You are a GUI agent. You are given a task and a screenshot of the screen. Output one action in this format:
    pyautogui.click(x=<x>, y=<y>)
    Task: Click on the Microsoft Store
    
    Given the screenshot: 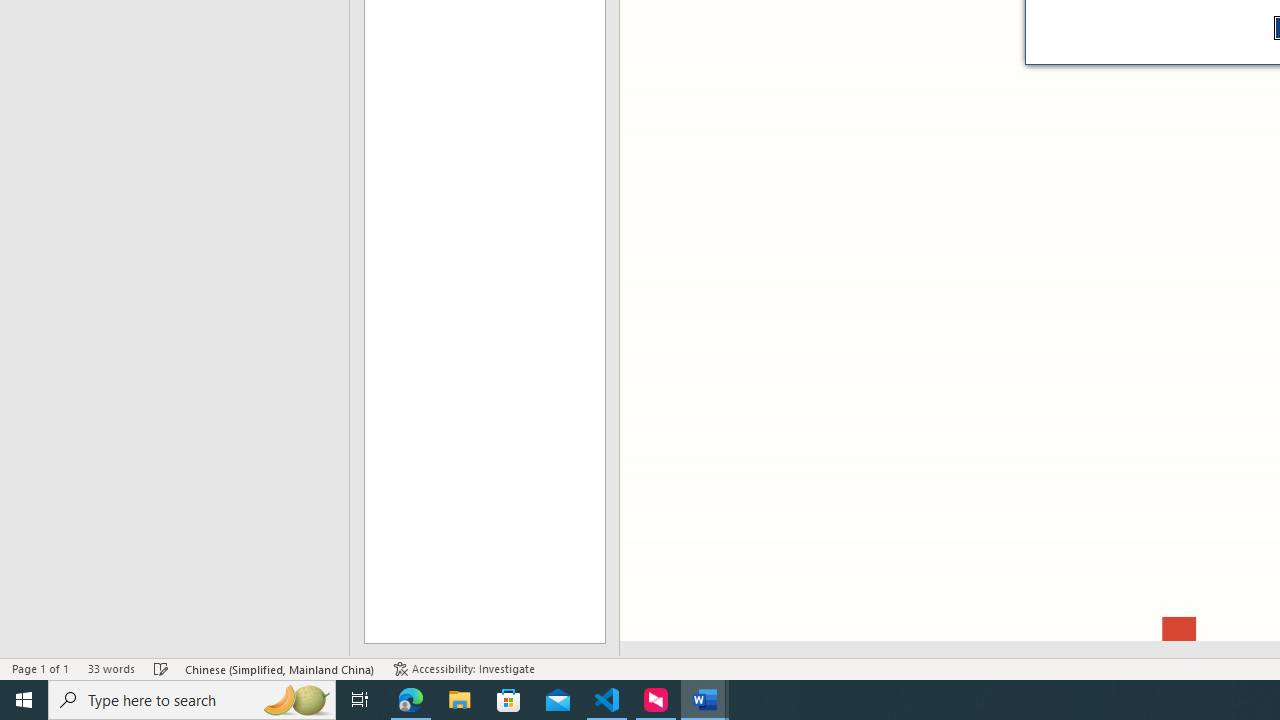 What is the action you would take?
    pyautogui.click(x=509, y=700)
    